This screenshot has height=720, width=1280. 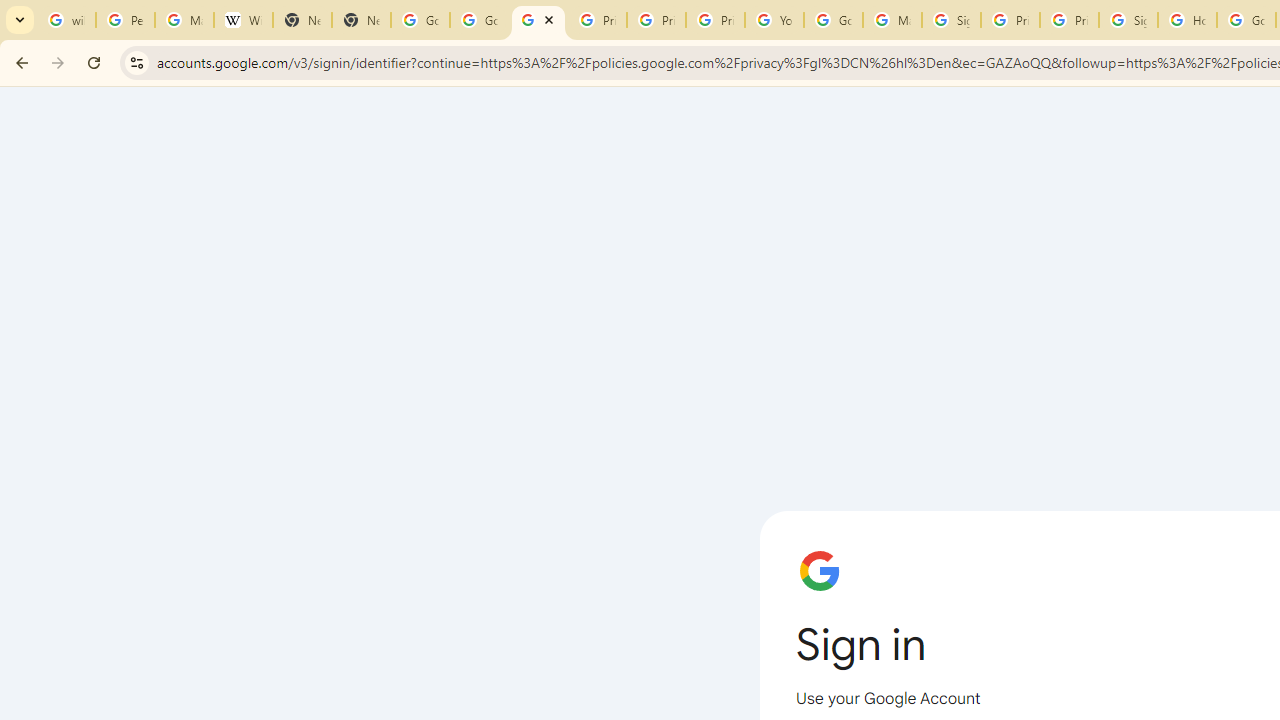 I want to click on Google Account Help, so click(x=832, y=20).